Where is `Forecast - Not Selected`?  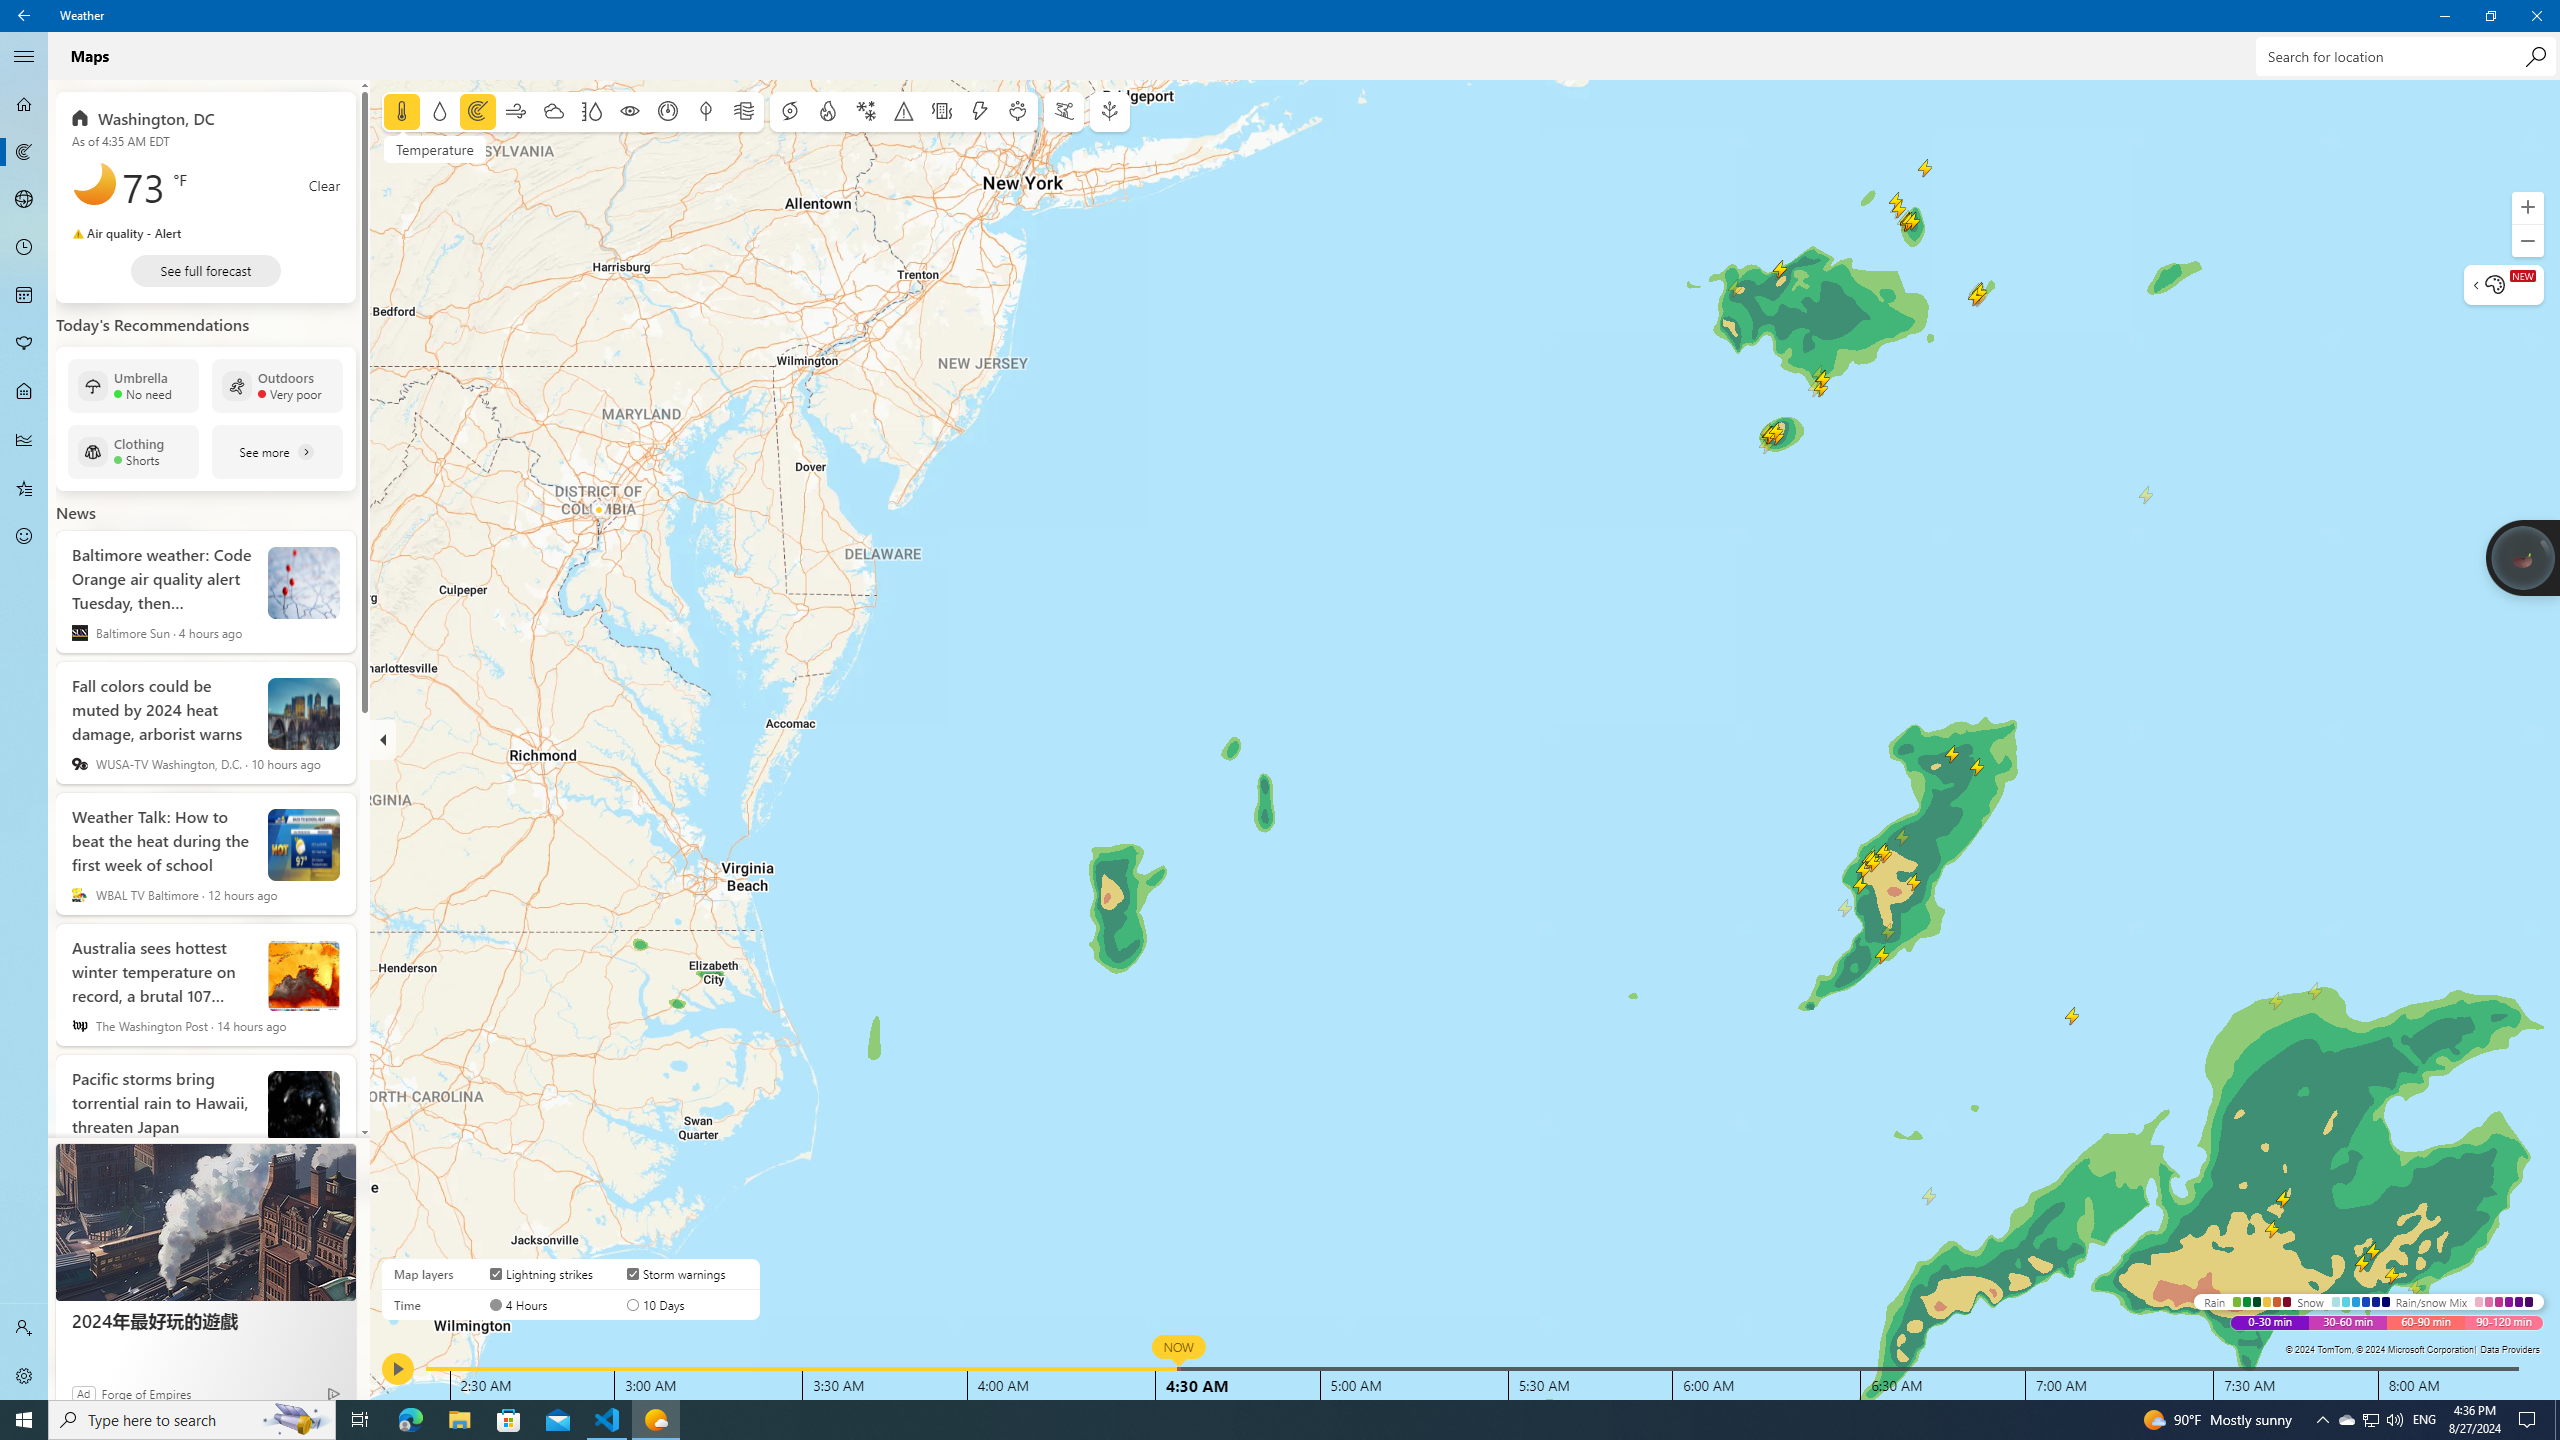 Forecast - Not Selected is located at coordinates (24, 104).